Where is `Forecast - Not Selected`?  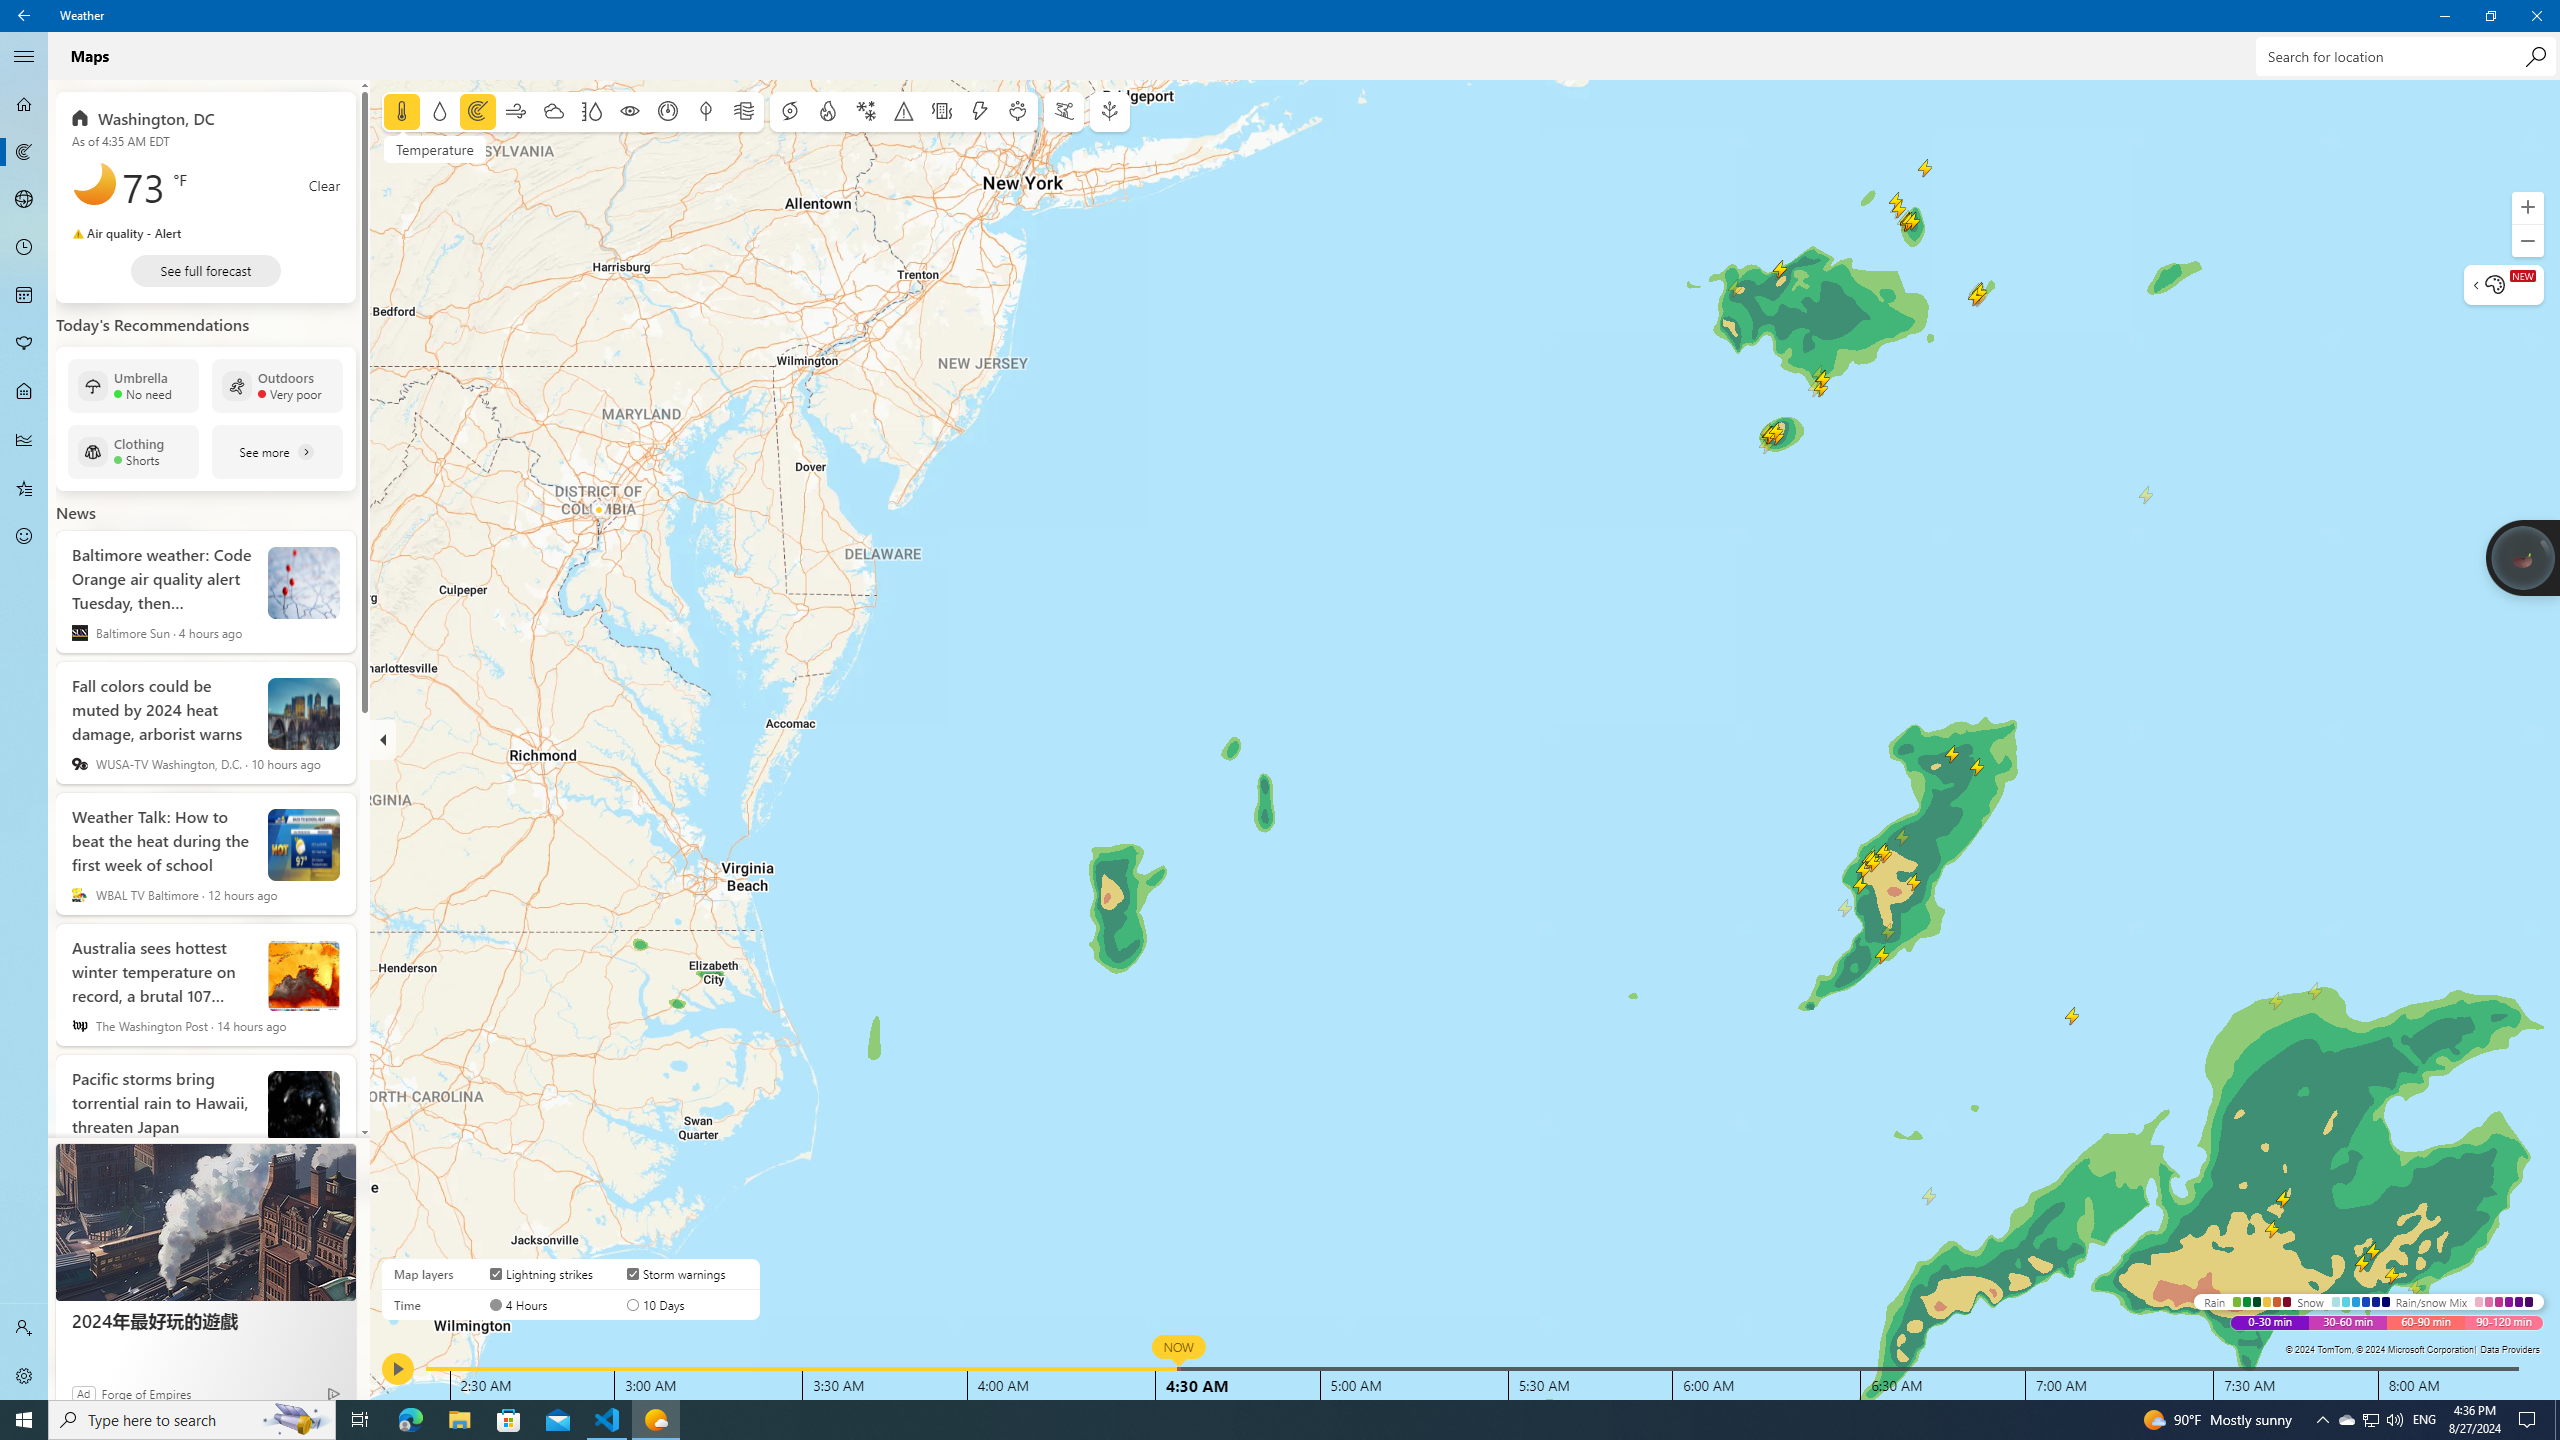 Forecast - Not Selected is located at coordinates (24, 104).